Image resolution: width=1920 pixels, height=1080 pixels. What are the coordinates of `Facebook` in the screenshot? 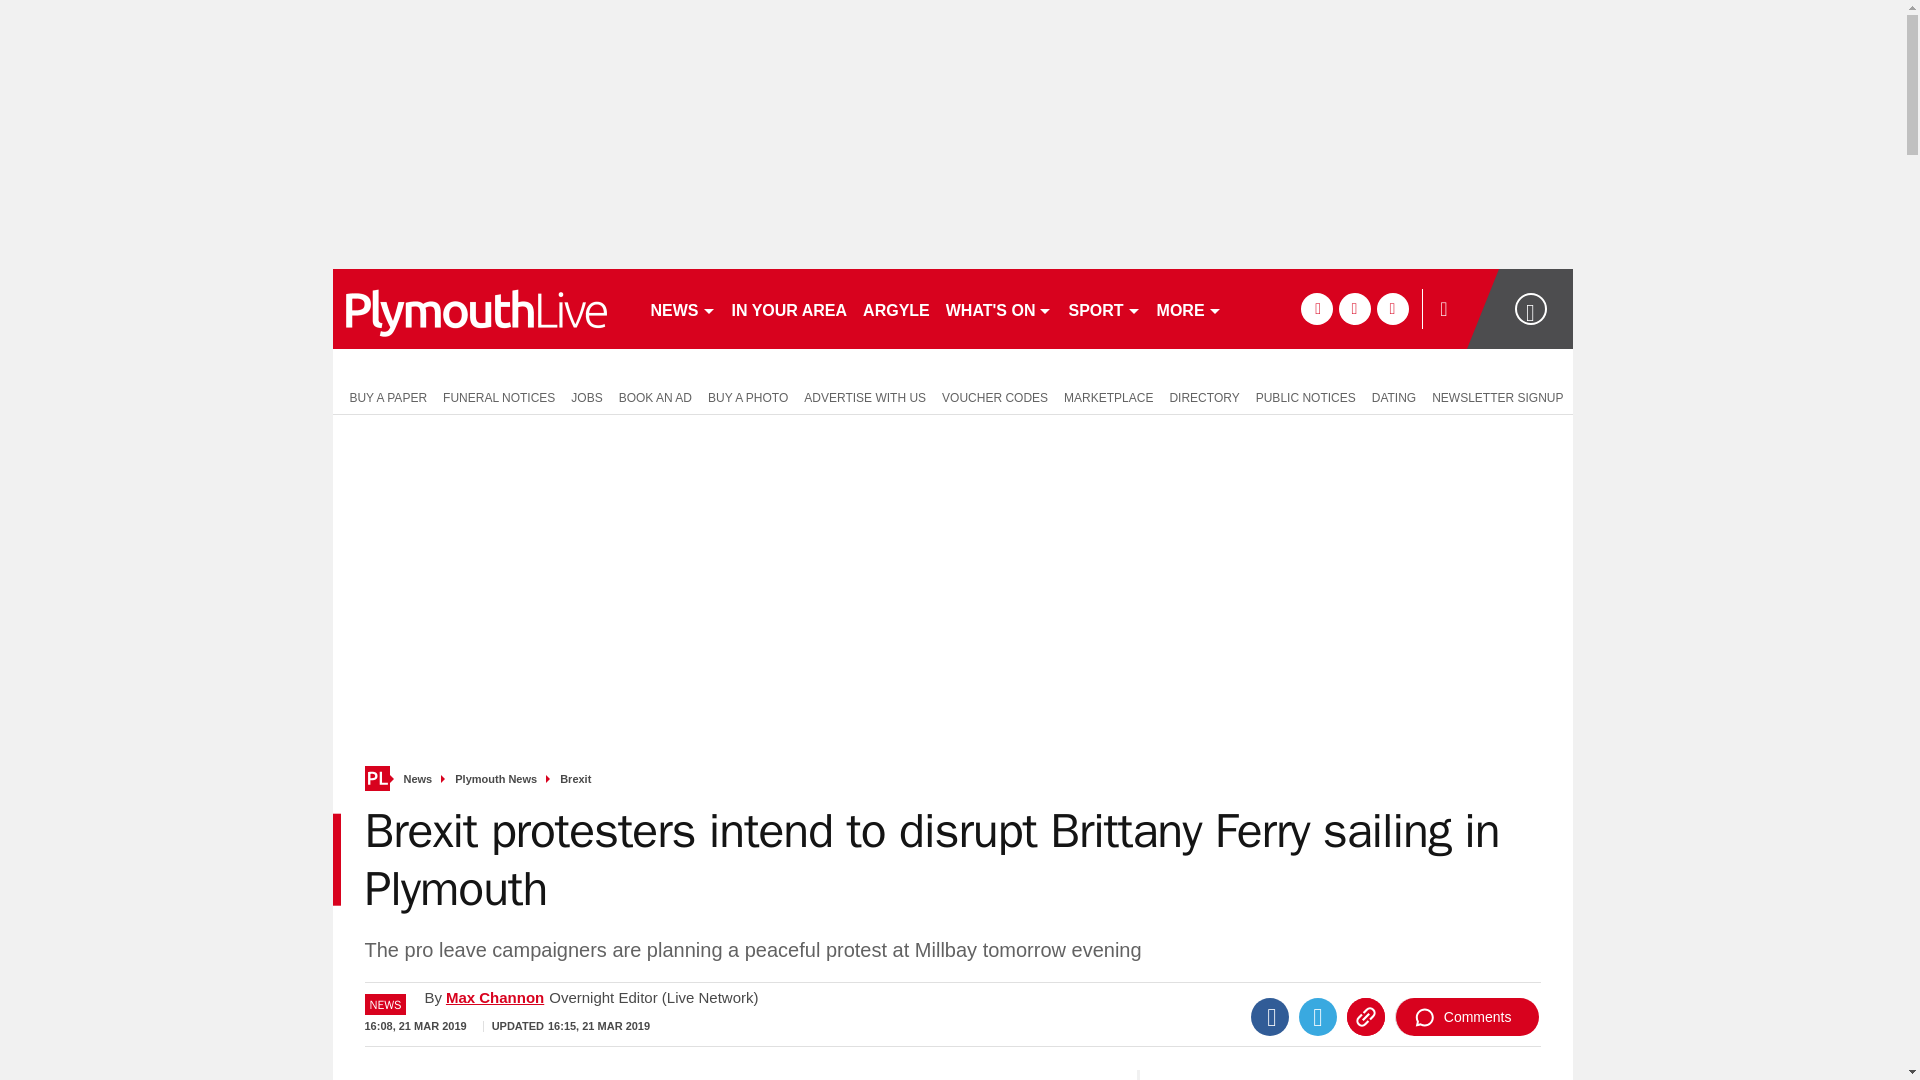 It's located at (1270, 1016).